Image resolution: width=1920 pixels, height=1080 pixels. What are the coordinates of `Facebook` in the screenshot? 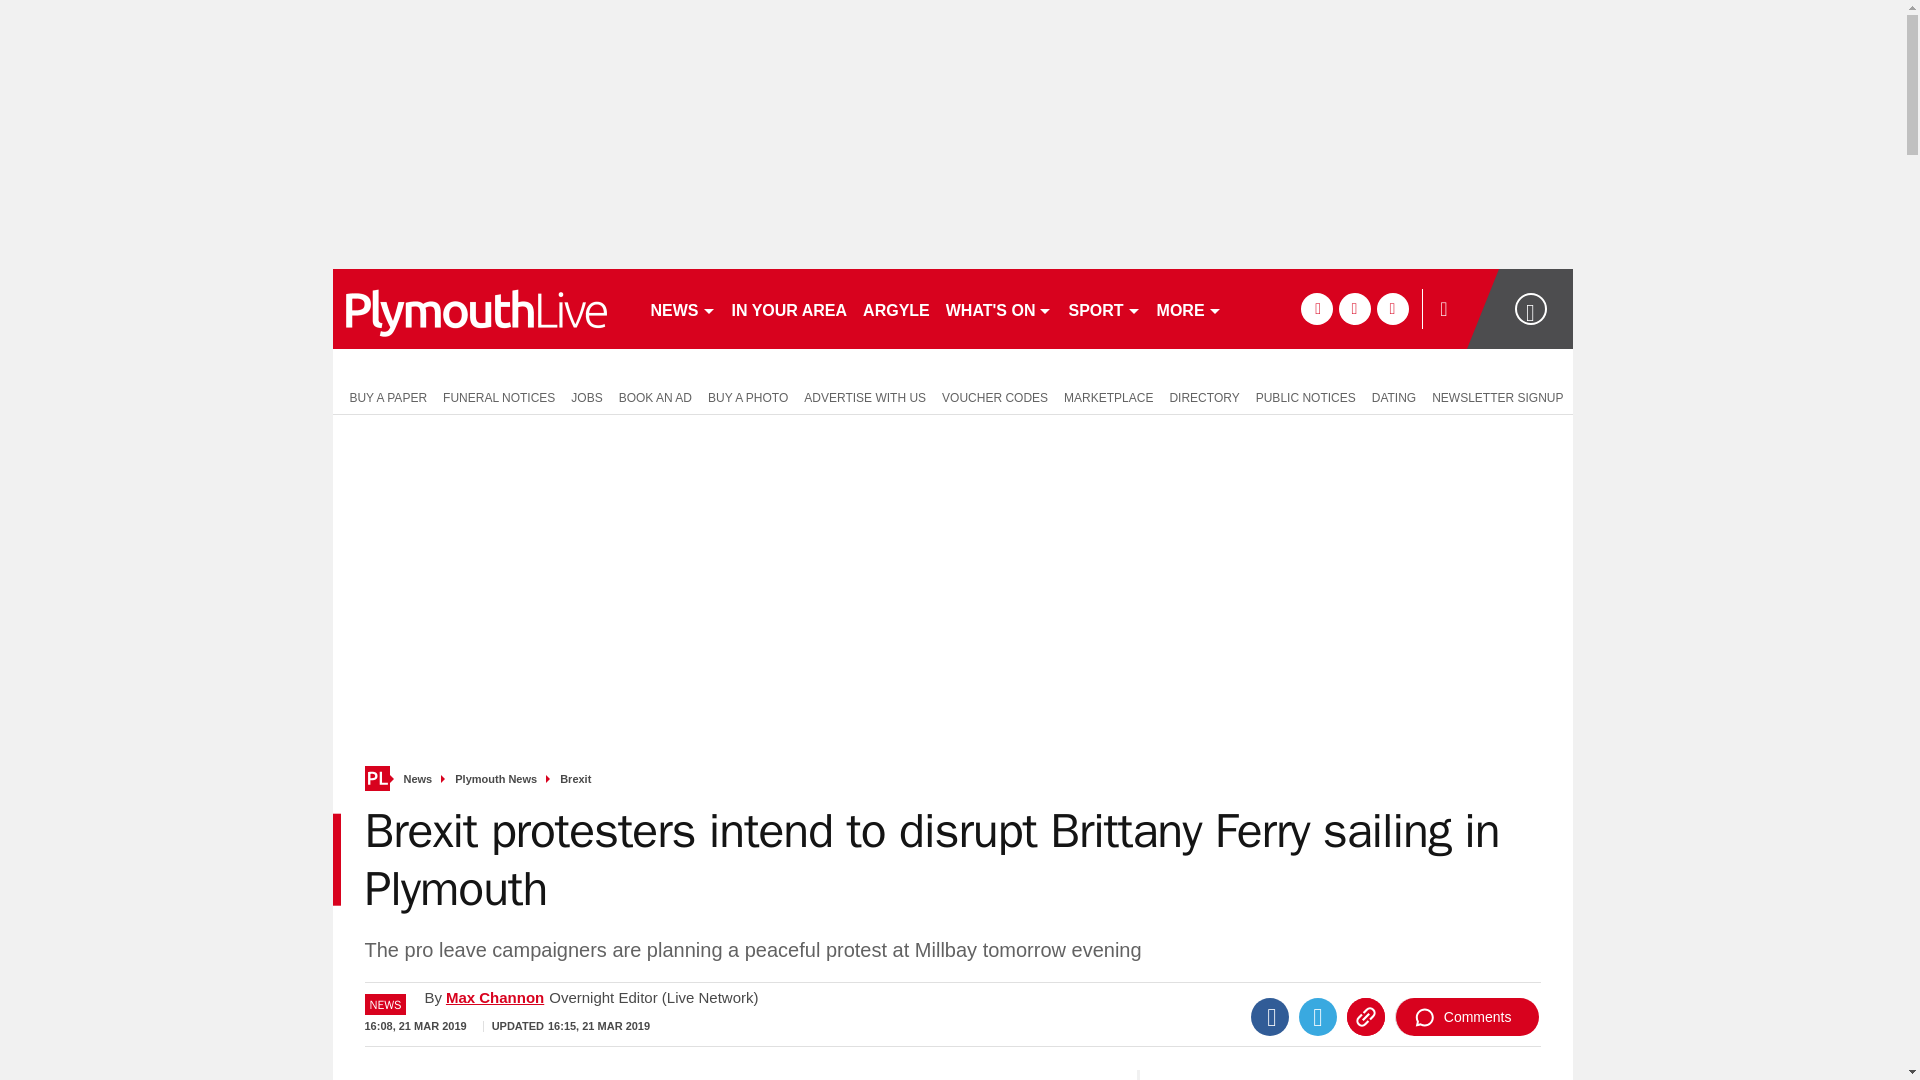 It's located at (1270, 1016).